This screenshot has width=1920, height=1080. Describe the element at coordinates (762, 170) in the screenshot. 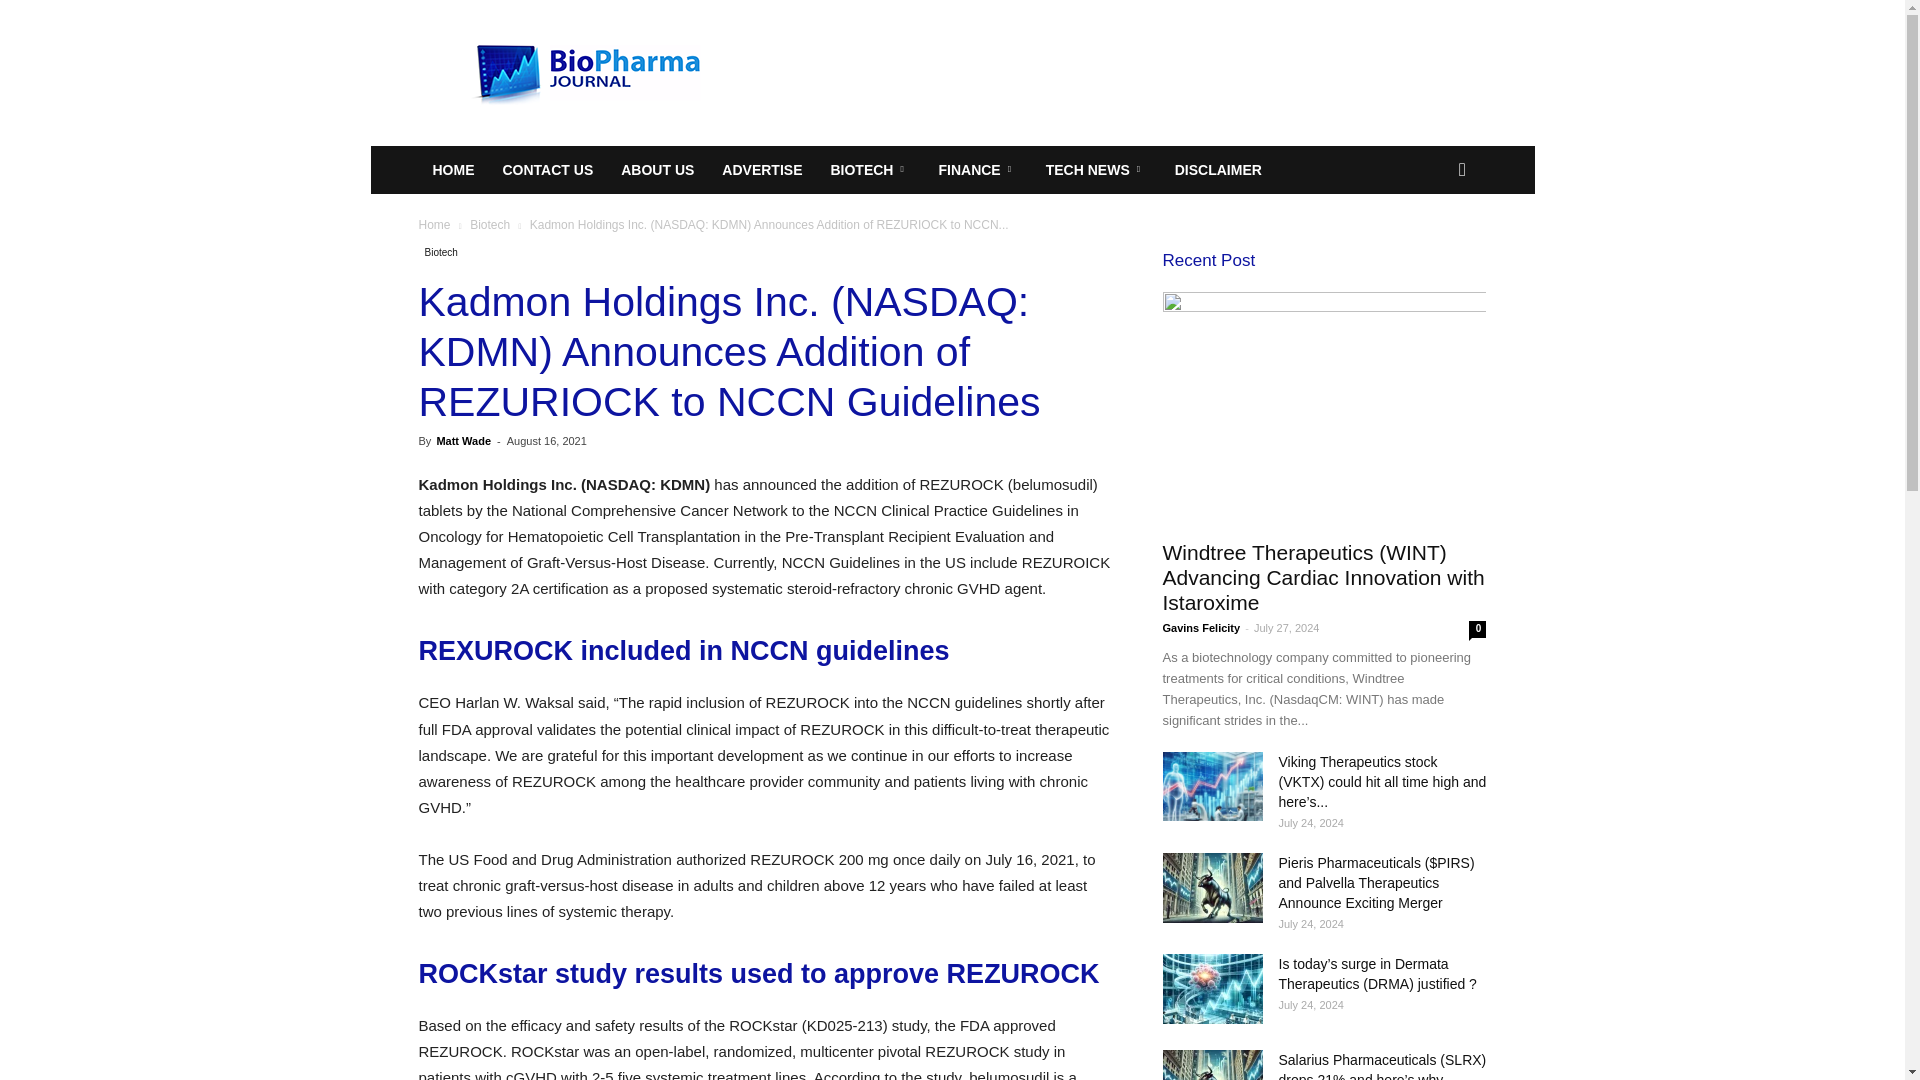

I see `ADVERTISE` at that location.